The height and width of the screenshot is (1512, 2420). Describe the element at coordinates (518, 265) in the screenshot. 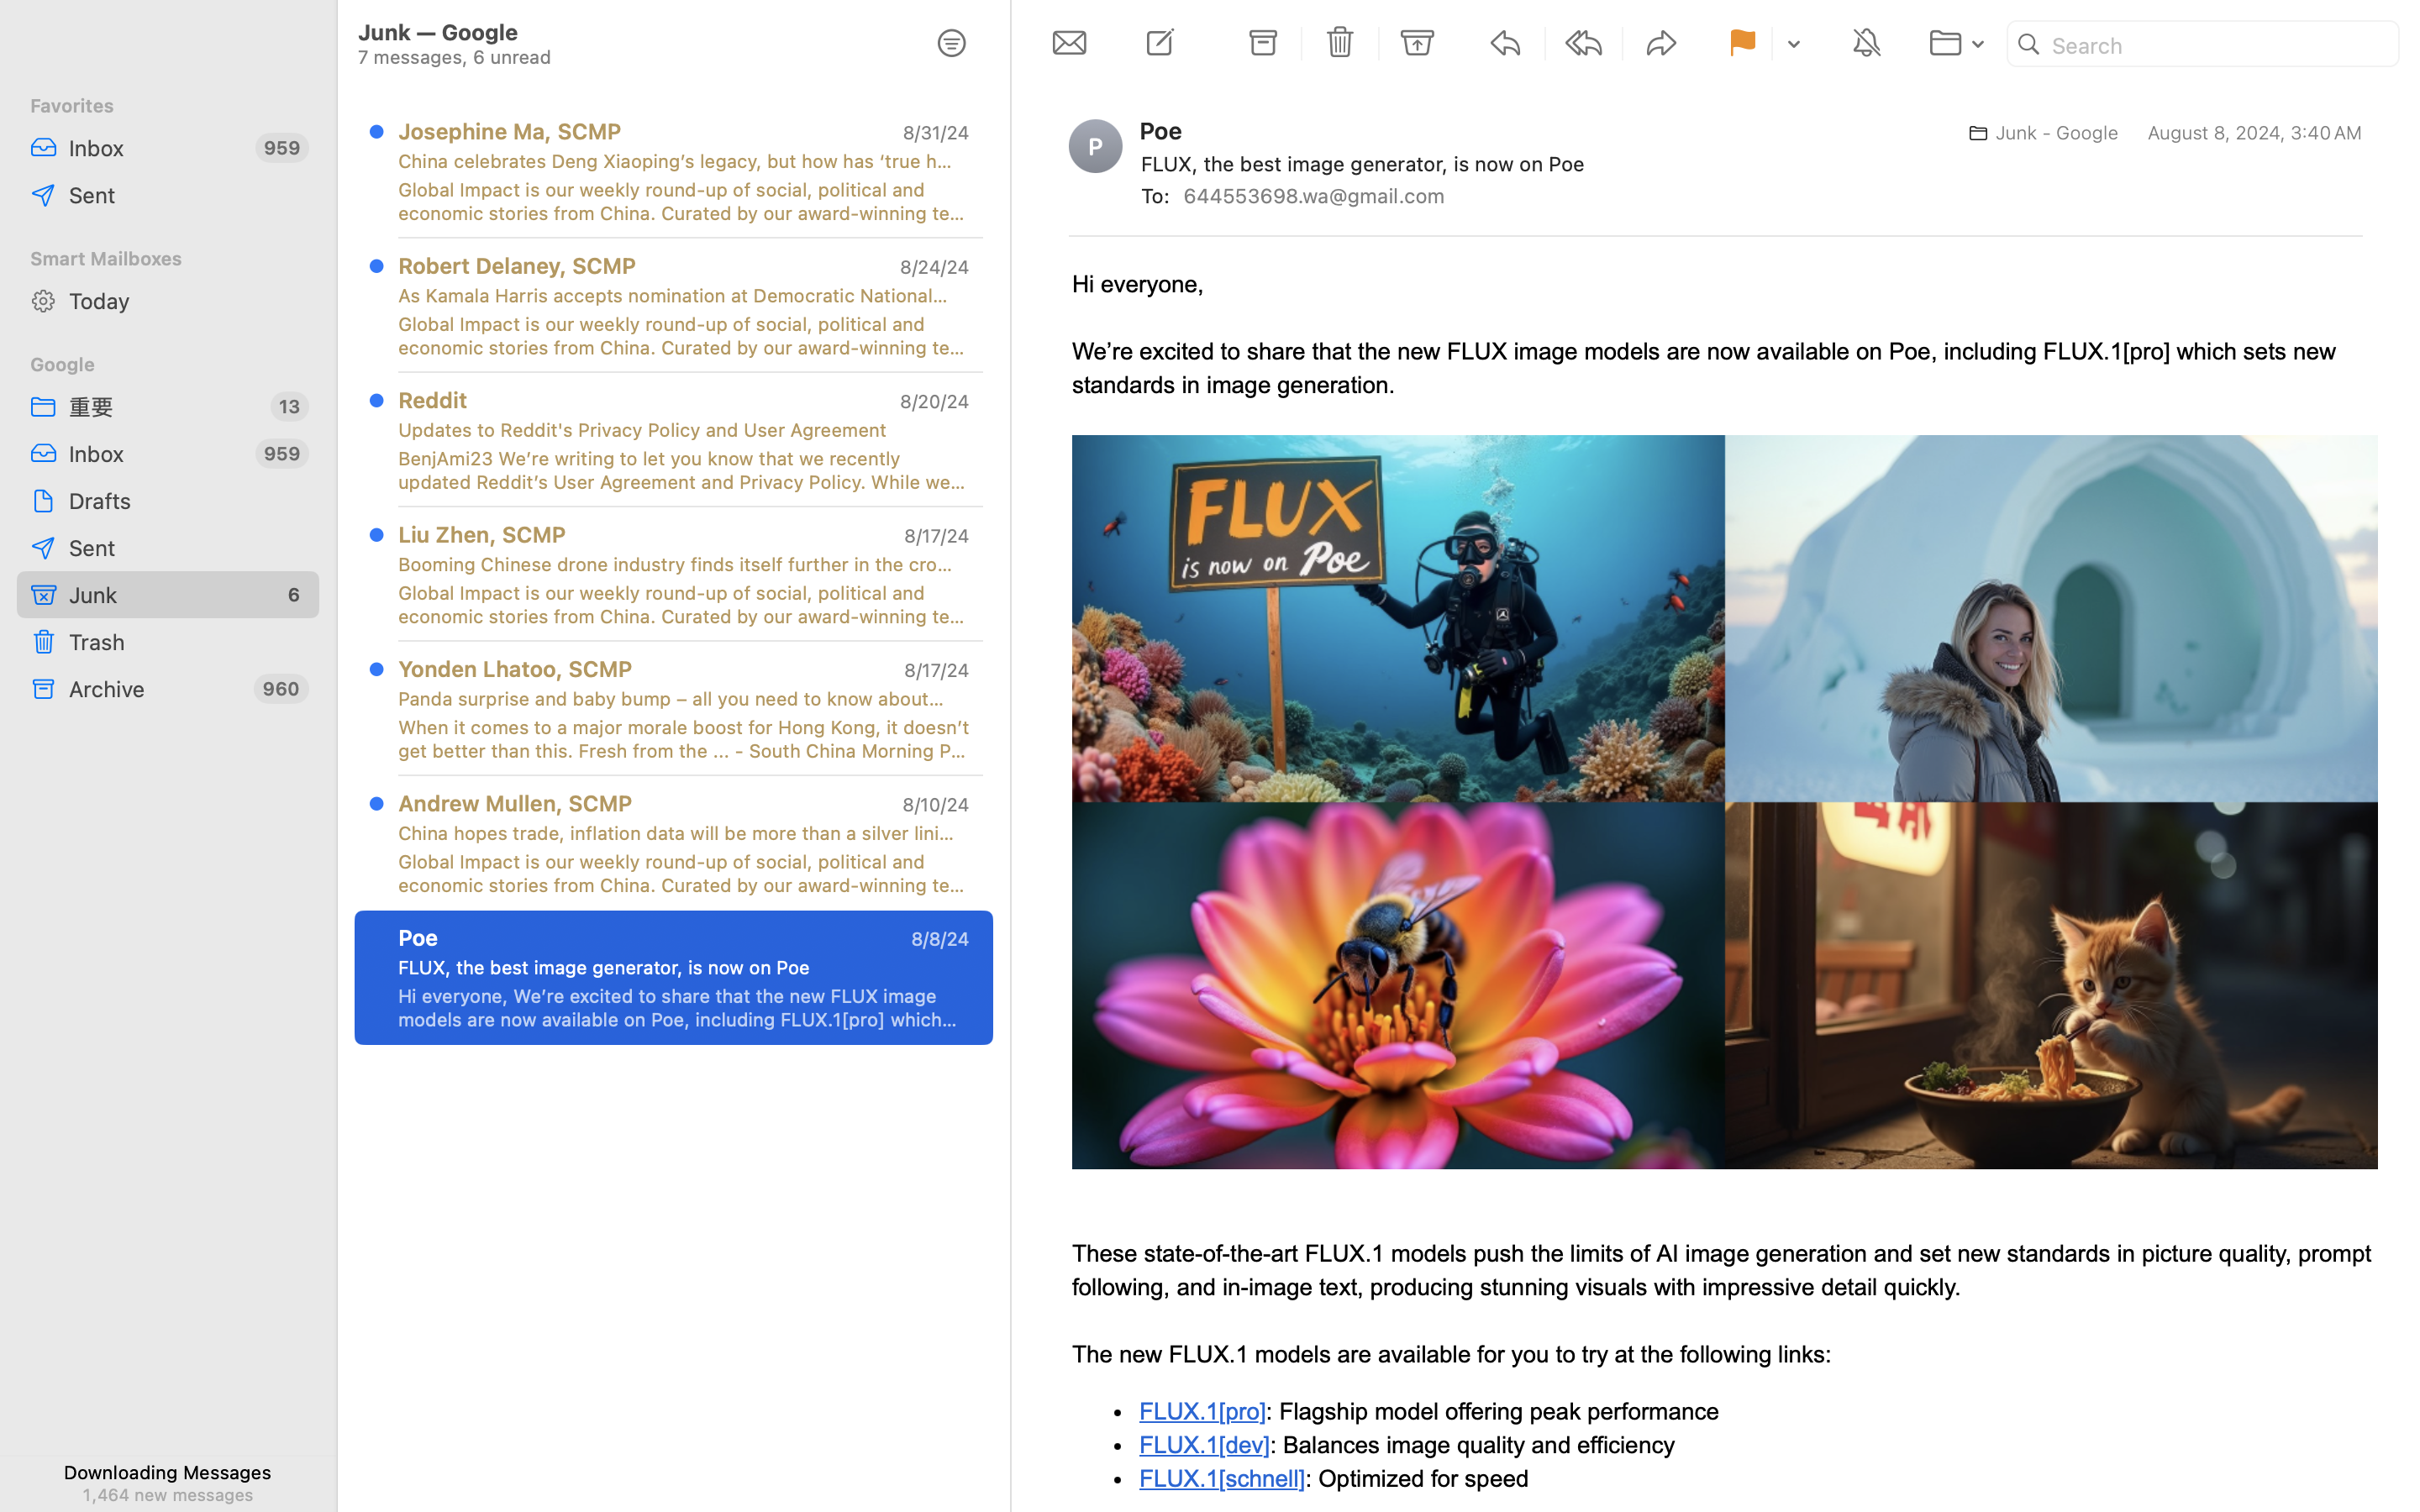

I see `Robert Delaney, SCMP` at that location.